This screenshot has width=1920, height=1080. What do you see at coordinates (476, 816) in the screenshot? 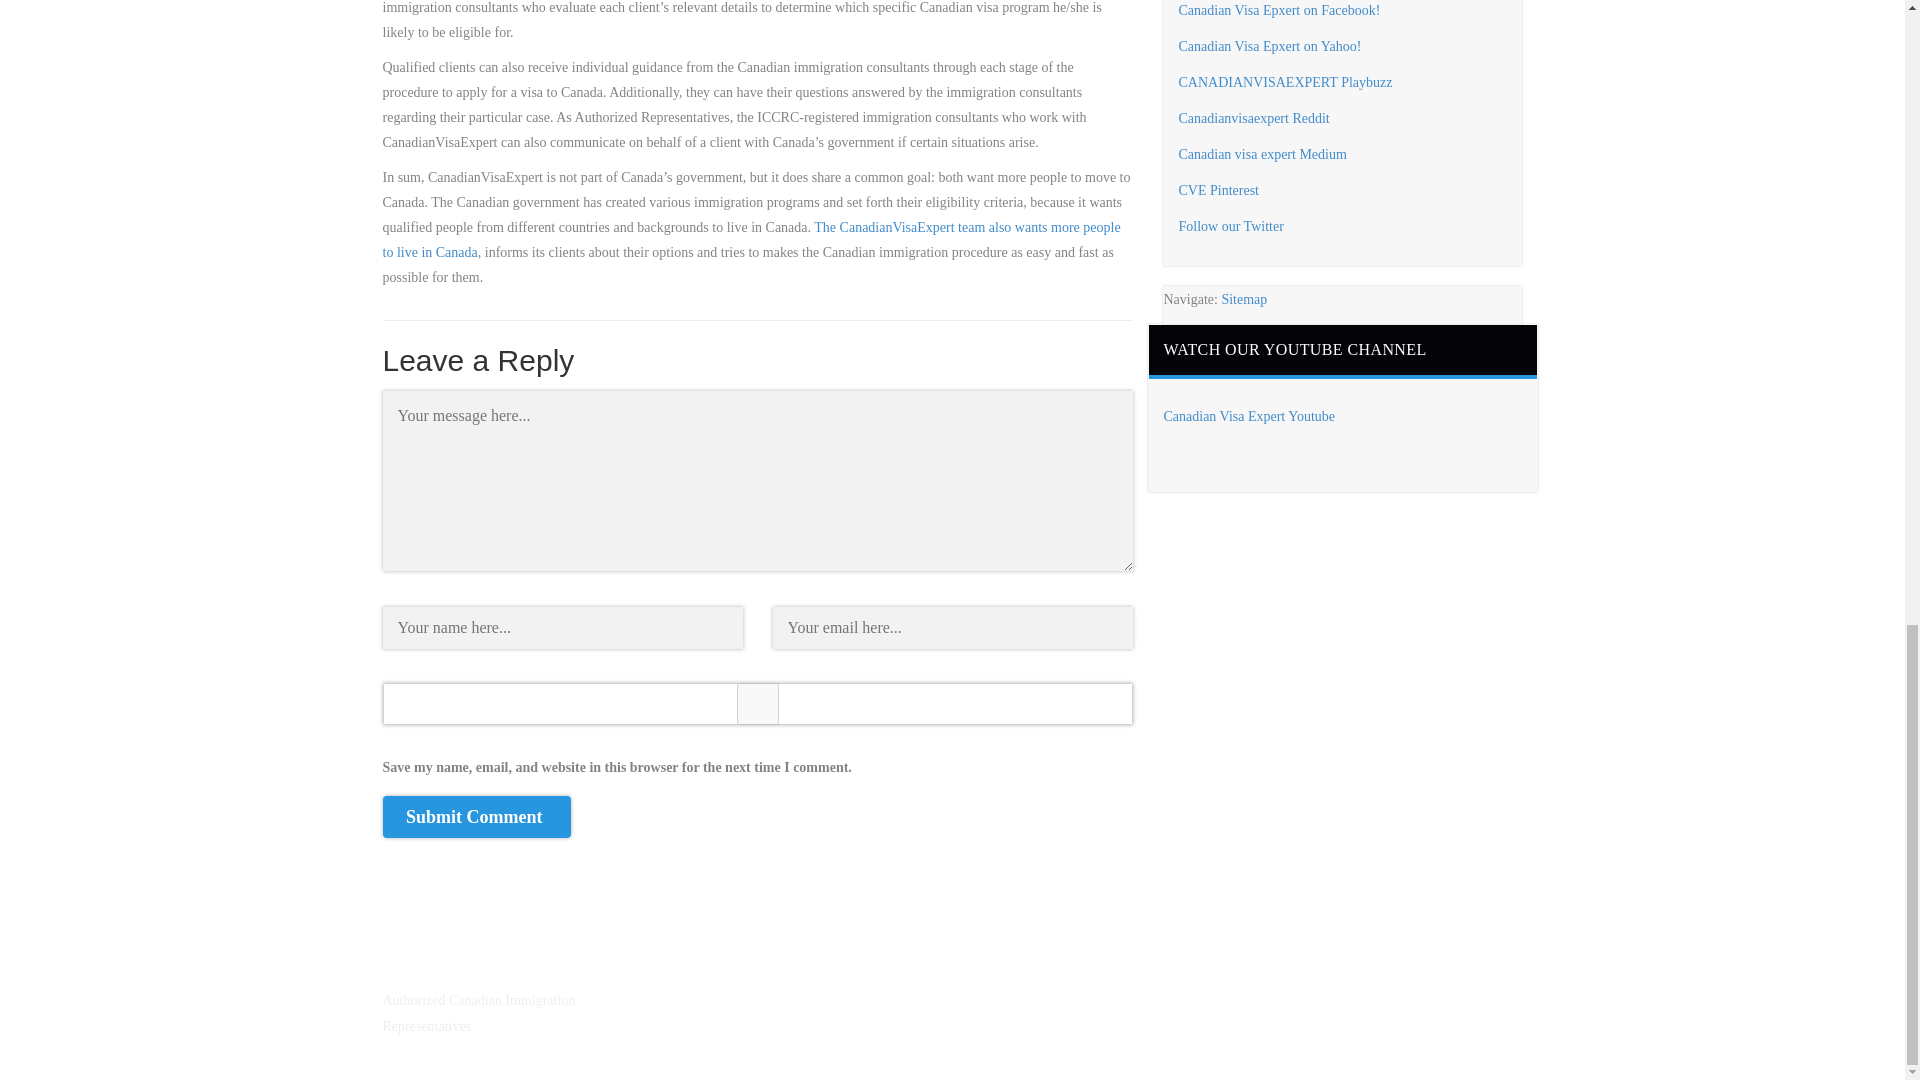
I see `Submit Comment` at bounding box center [476, 816].